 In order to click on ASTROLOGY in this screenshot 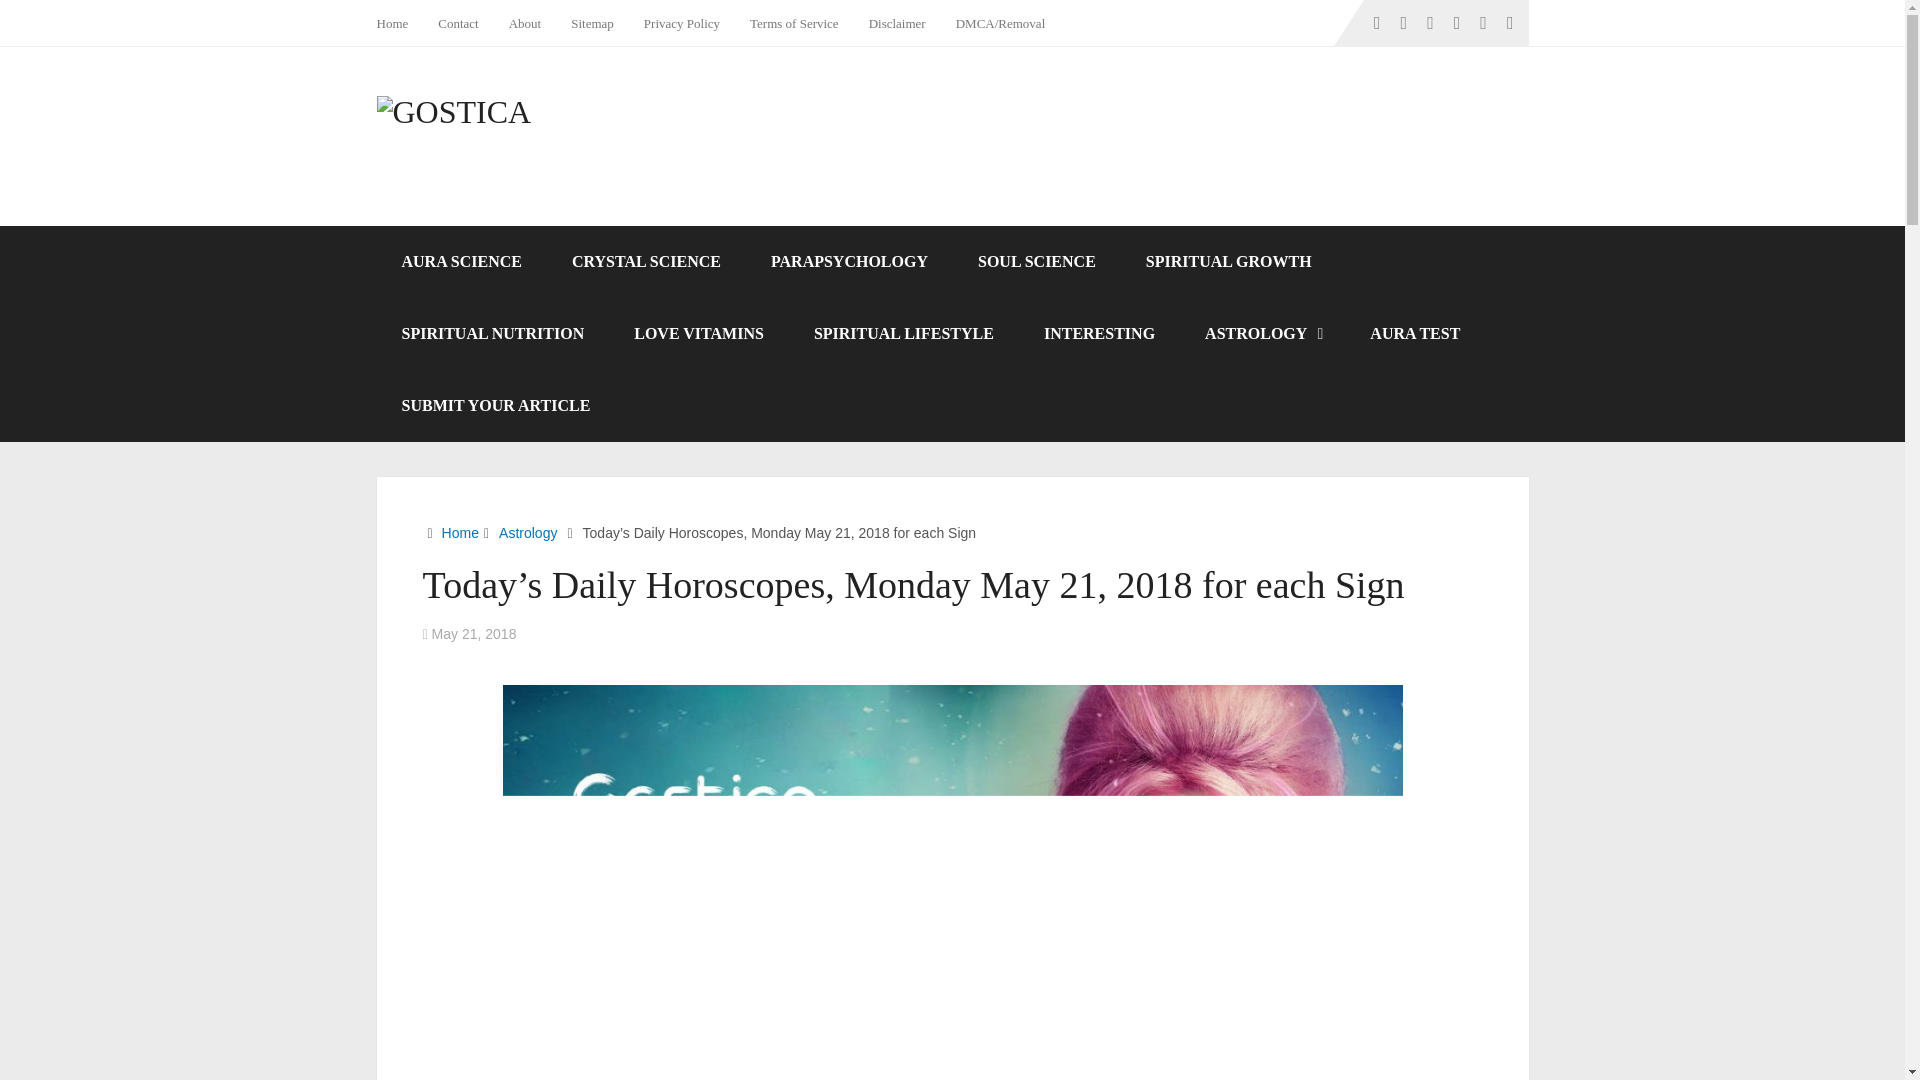, I will do `click(1262, 334)`.